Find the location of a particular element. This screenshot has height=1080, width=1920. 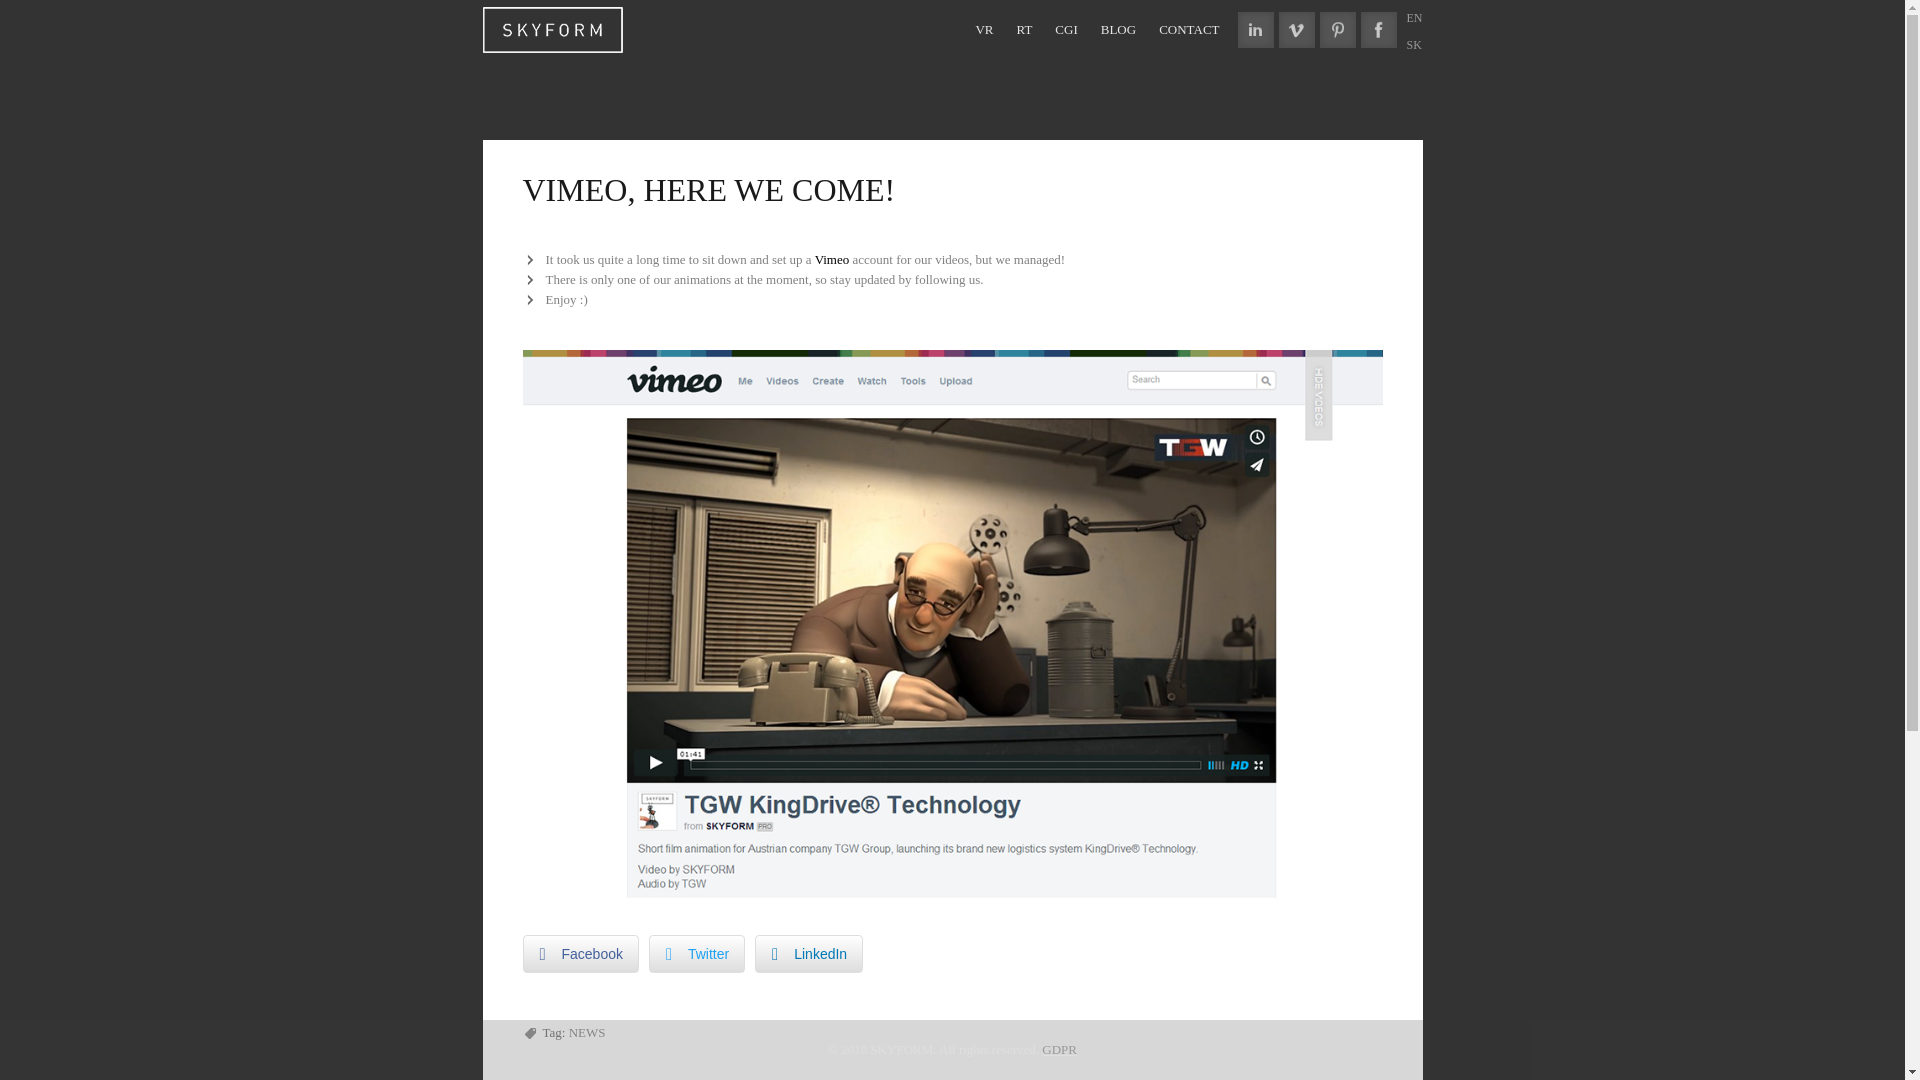

Twitter is located at coordinates (696, 954).